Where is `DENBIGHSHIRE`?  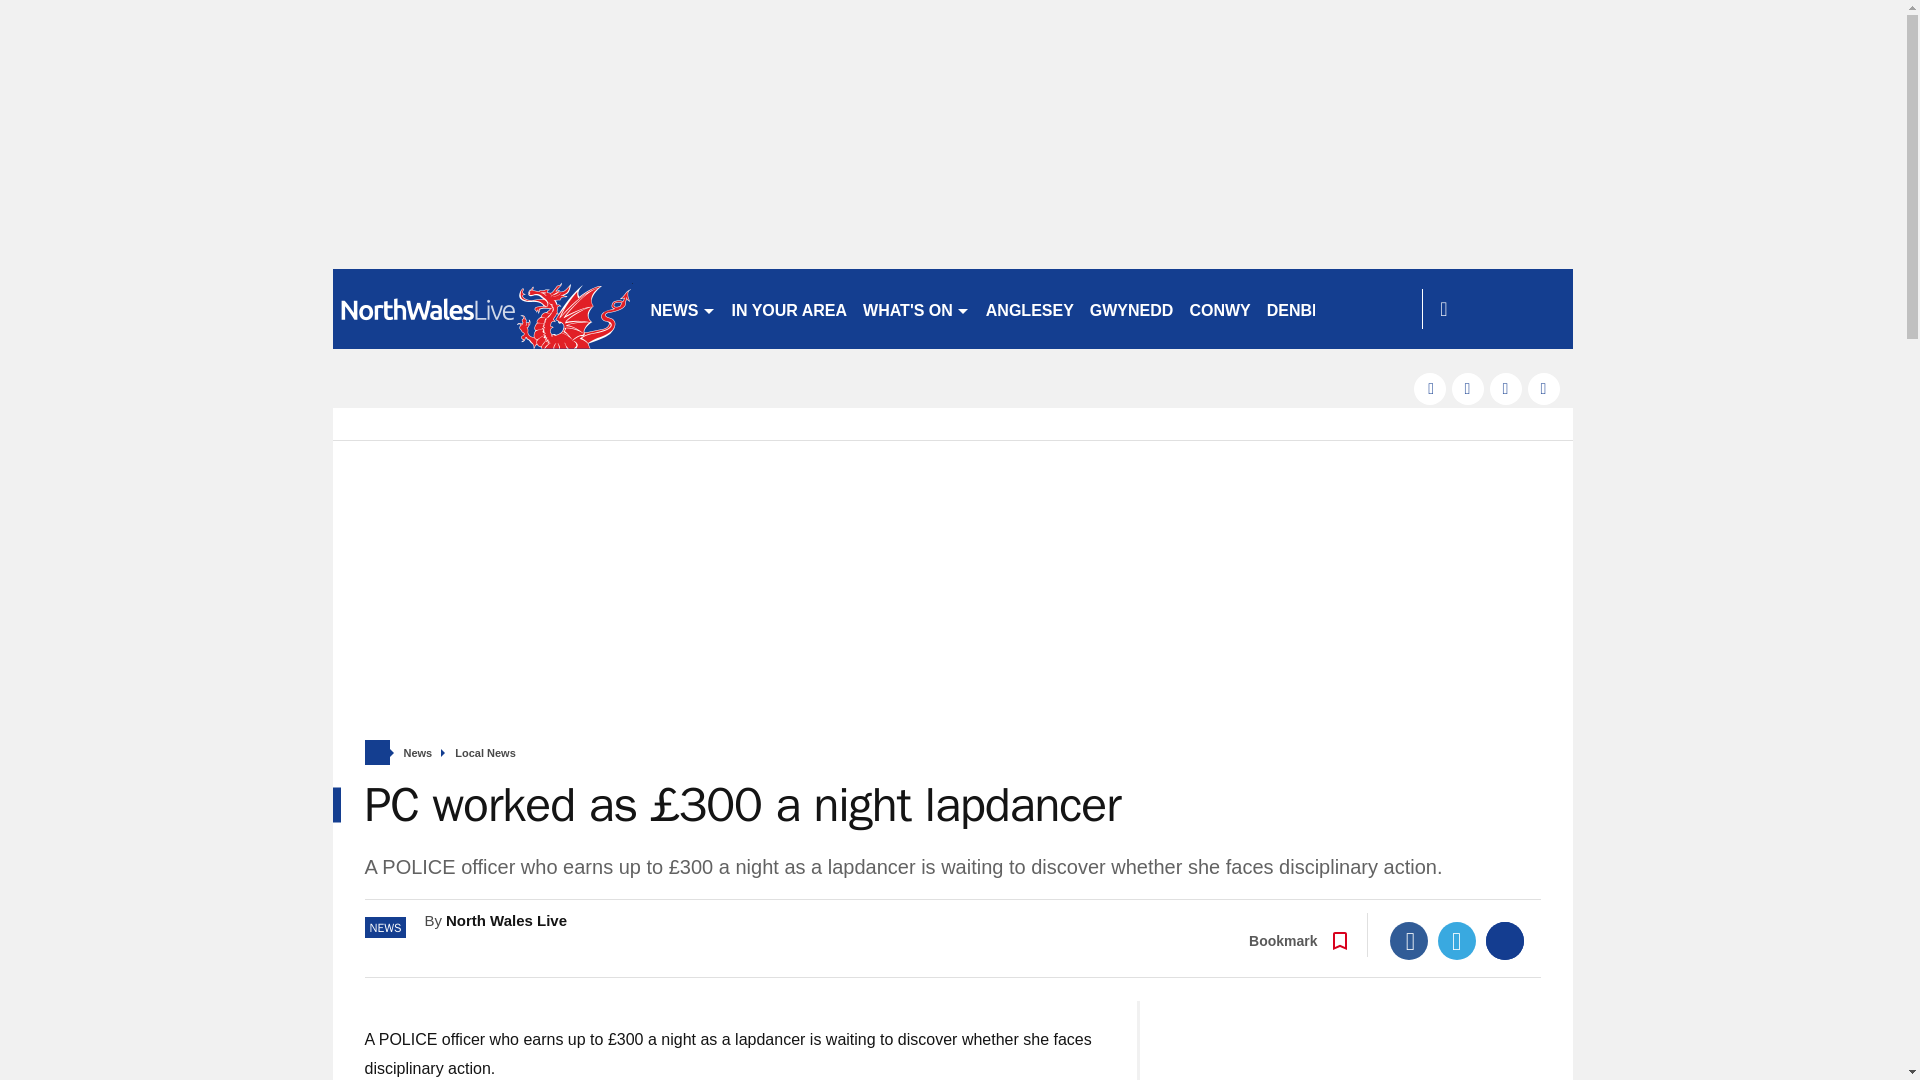
DENBIGHSHIRE is located at coordinates (1328, 308).